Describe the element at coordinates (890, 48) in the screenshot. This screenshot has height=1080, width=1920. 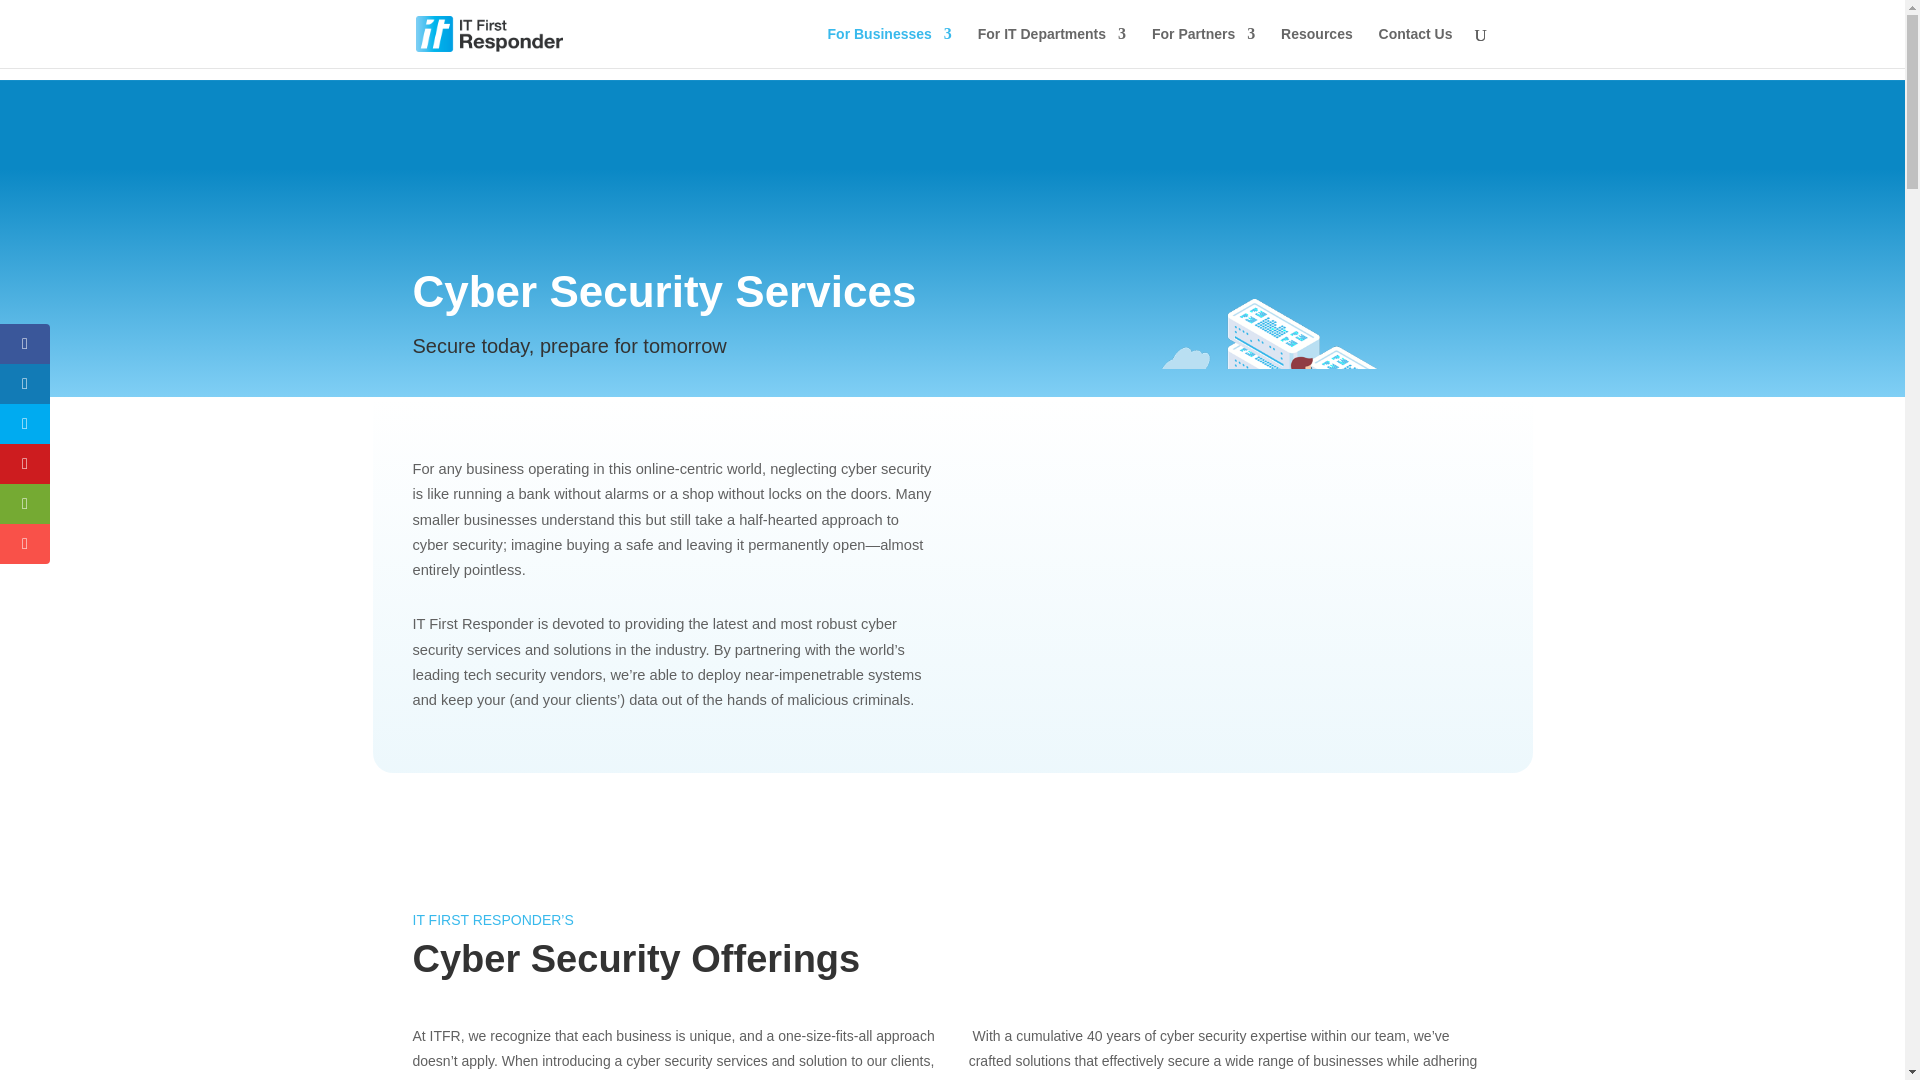
I see `For Businesses` at that location.